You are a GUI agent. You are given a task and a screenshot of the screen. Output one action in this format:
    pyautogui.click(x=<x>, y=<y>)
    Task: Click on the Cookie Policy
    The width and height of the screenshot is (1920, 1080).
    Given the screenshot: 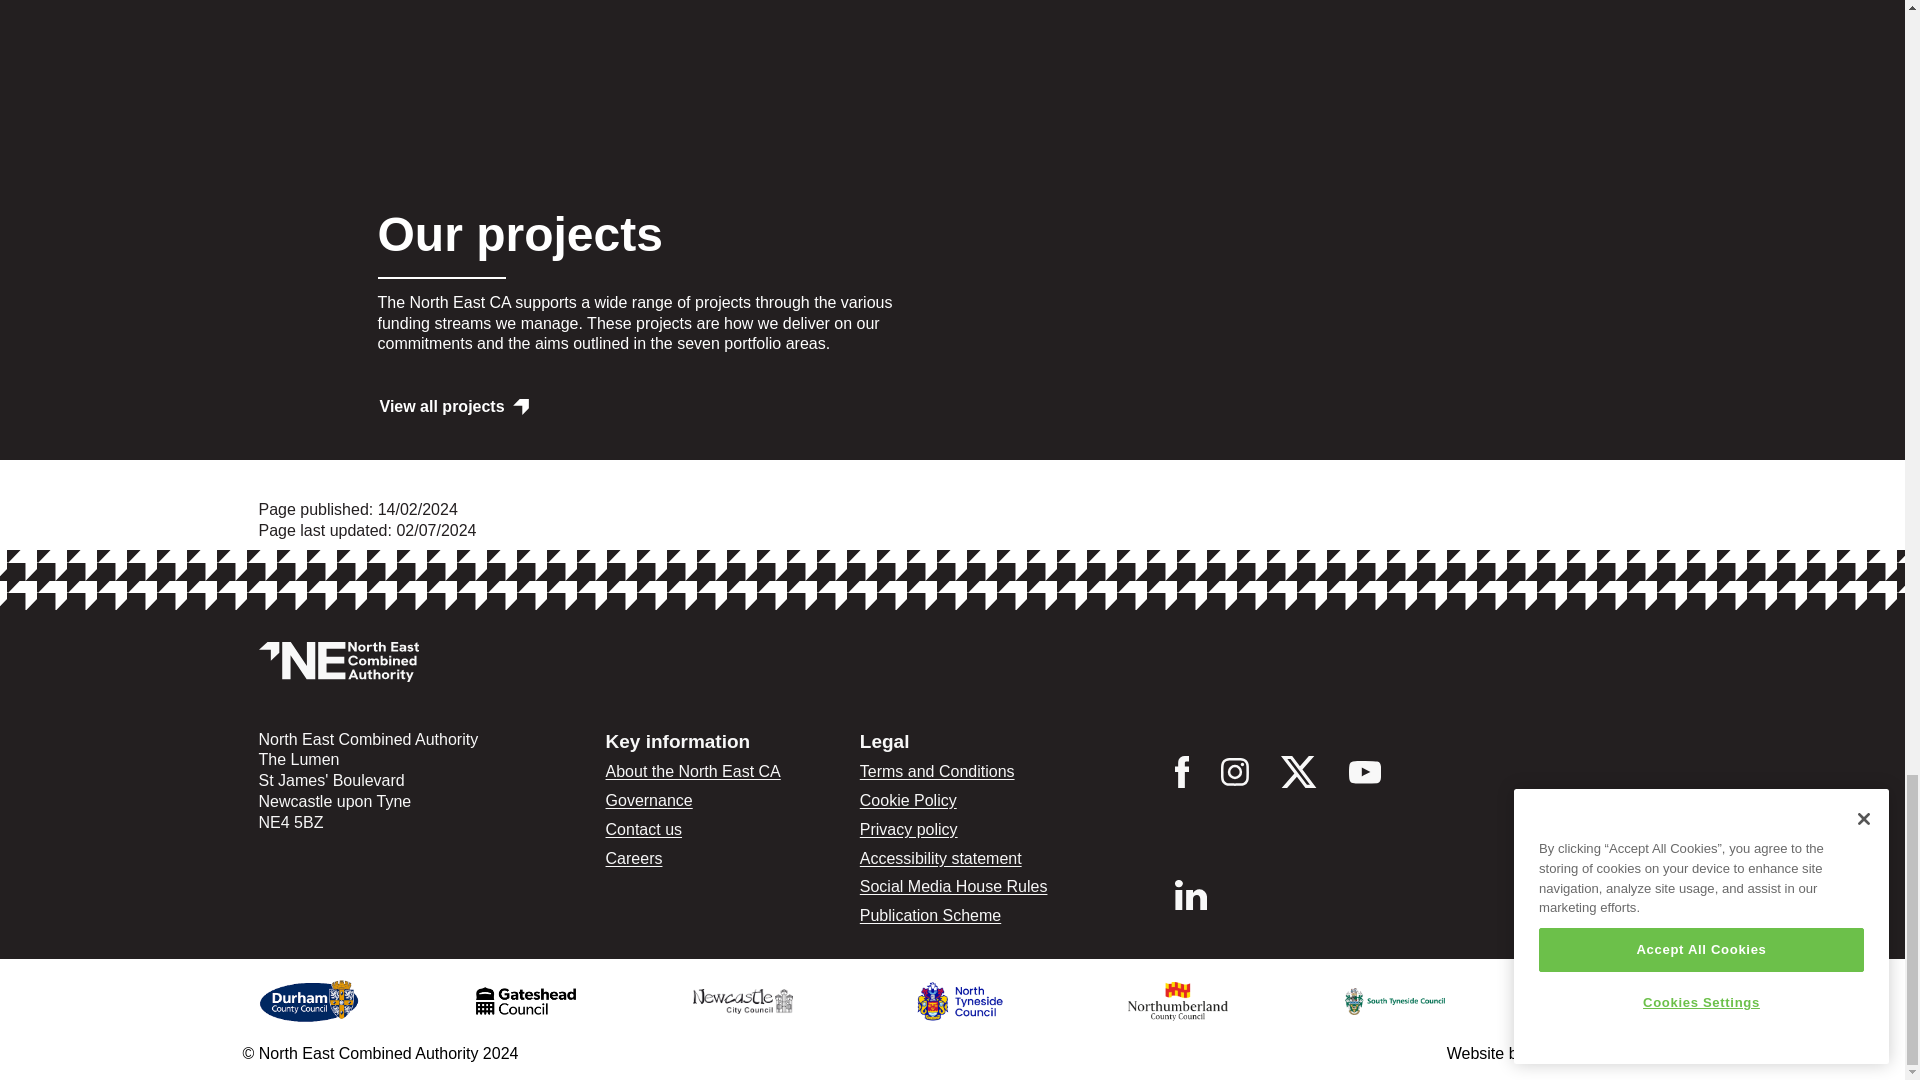 What is the action you would take?
    pyautogui.click(x=908, y=800)
    